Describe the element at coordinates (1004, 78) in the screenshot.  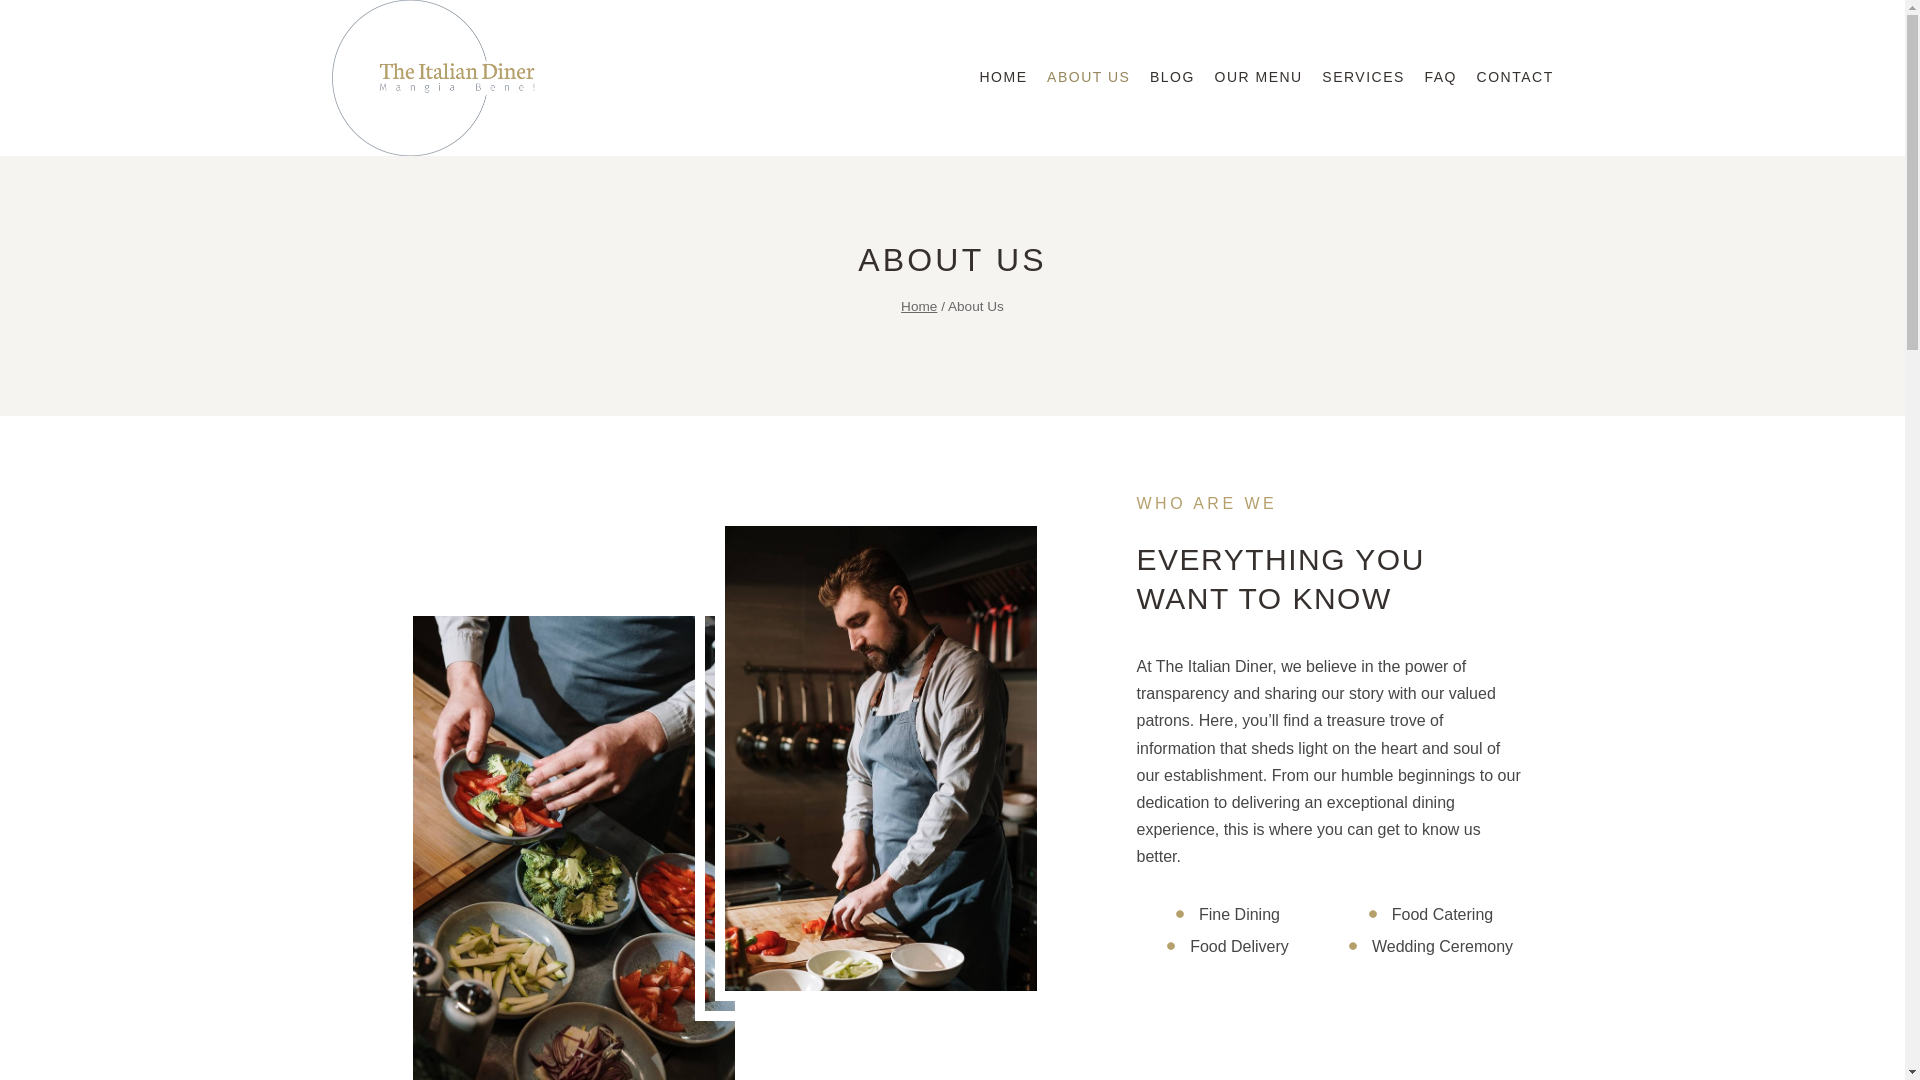
I see `HOME` at that location.